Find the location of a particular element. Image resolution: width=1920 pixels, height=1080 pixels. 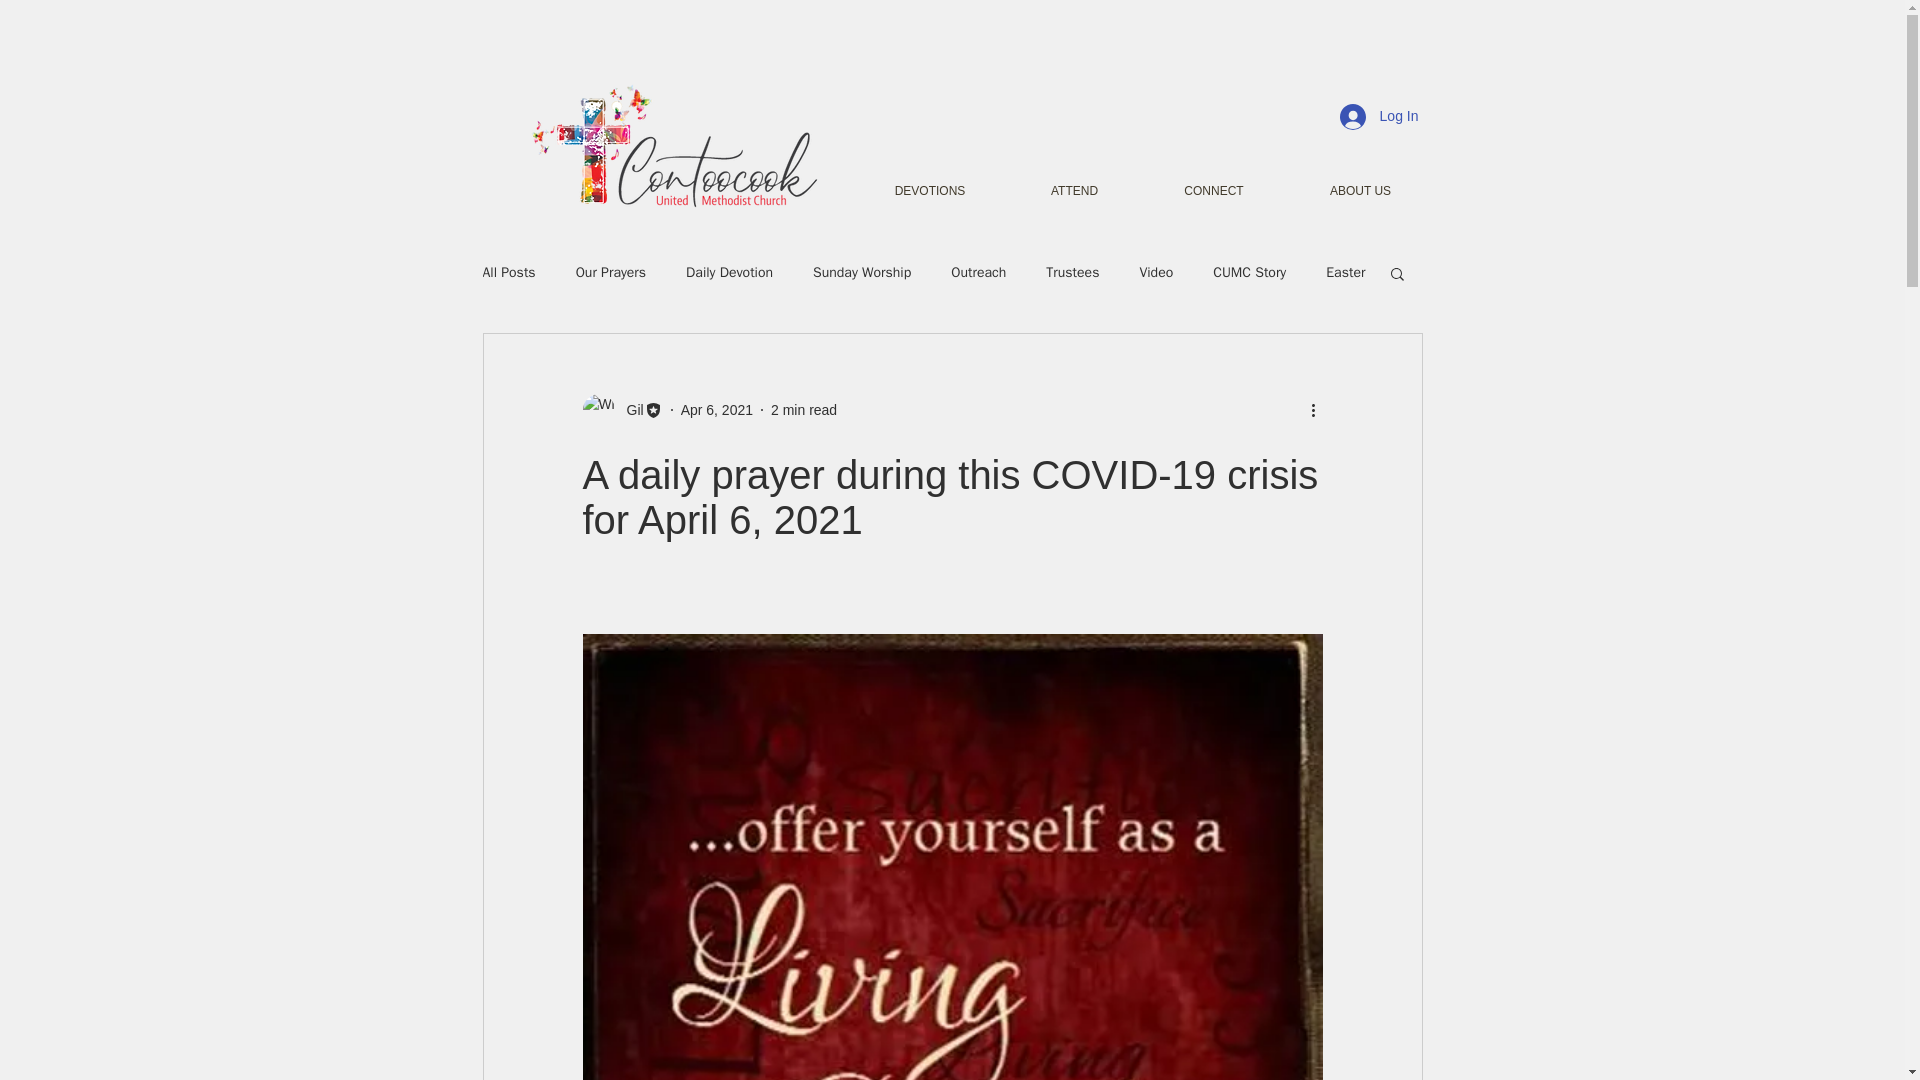

Easter is located at coordinates (1346, 272).